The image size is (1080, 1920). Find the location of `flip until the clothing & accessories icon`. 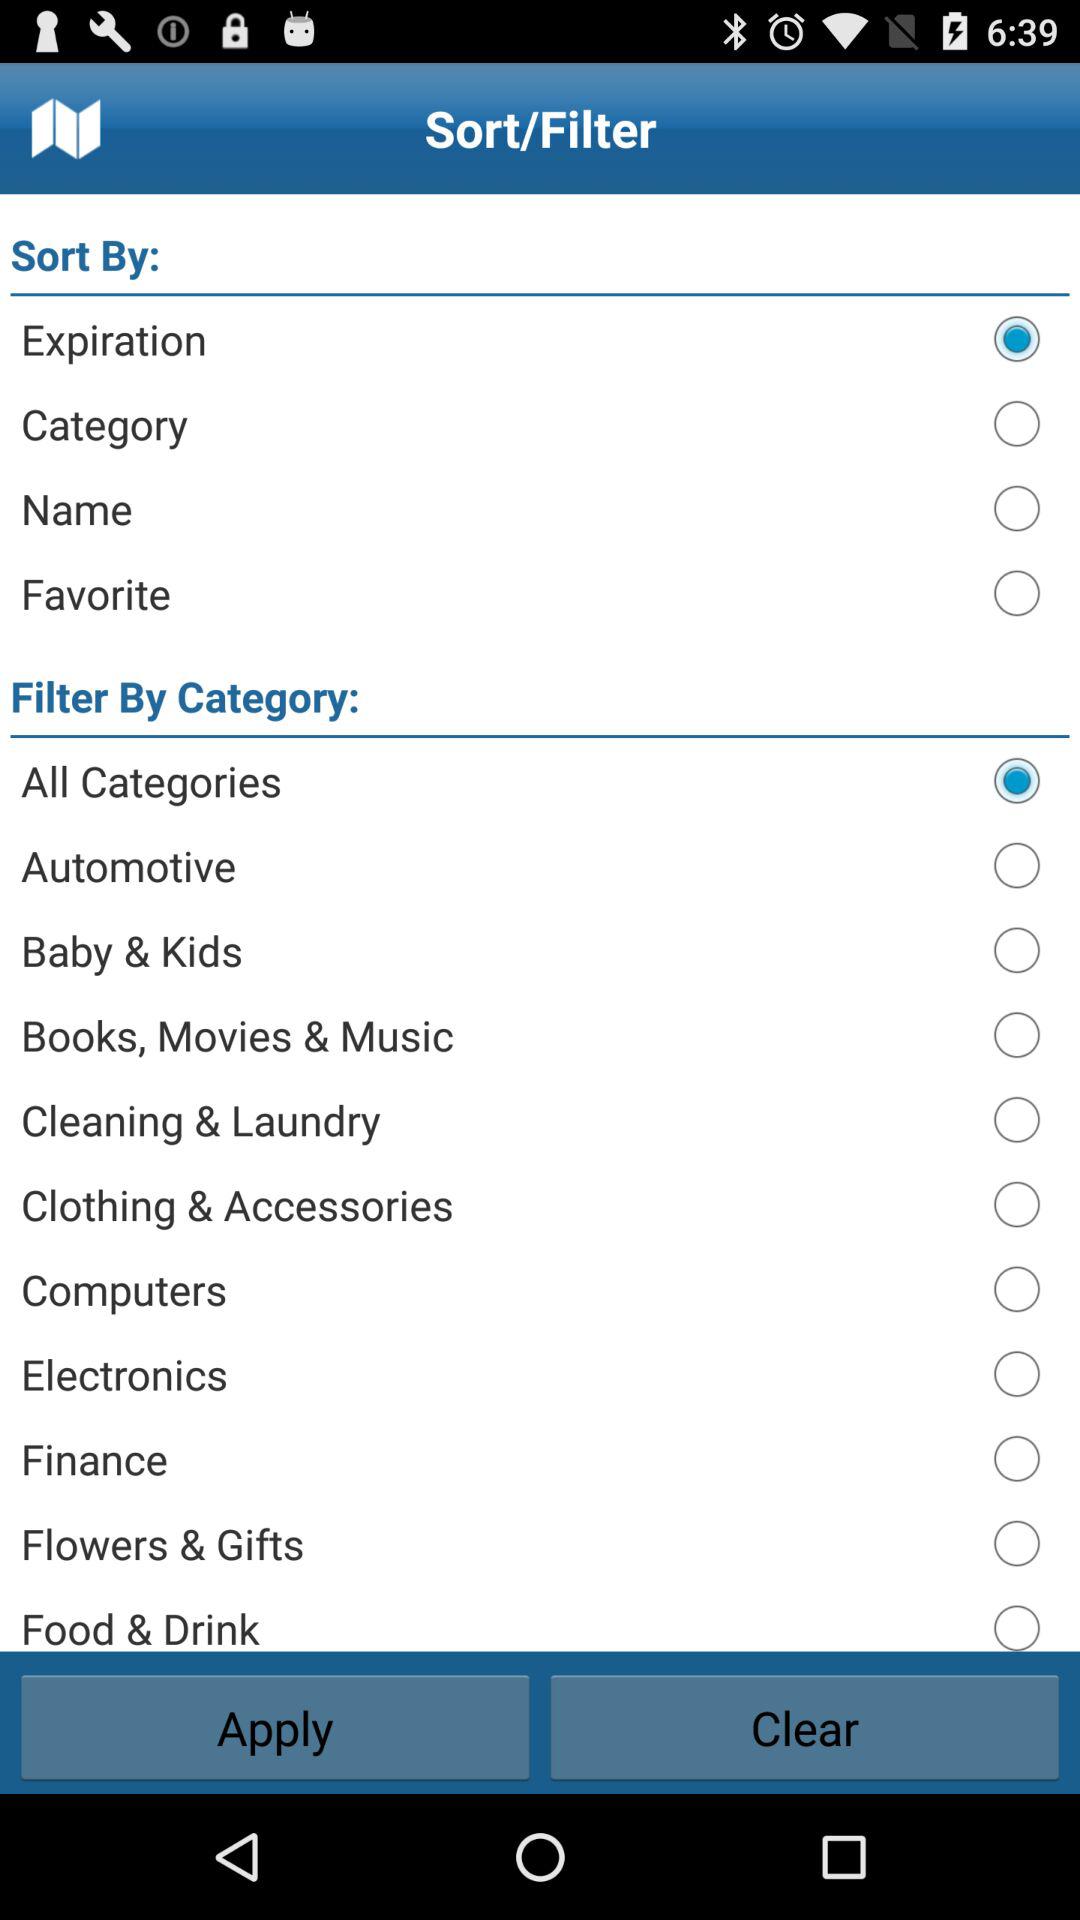

flip until the clothing & accessories icon is located at coordinates (498, 1204).